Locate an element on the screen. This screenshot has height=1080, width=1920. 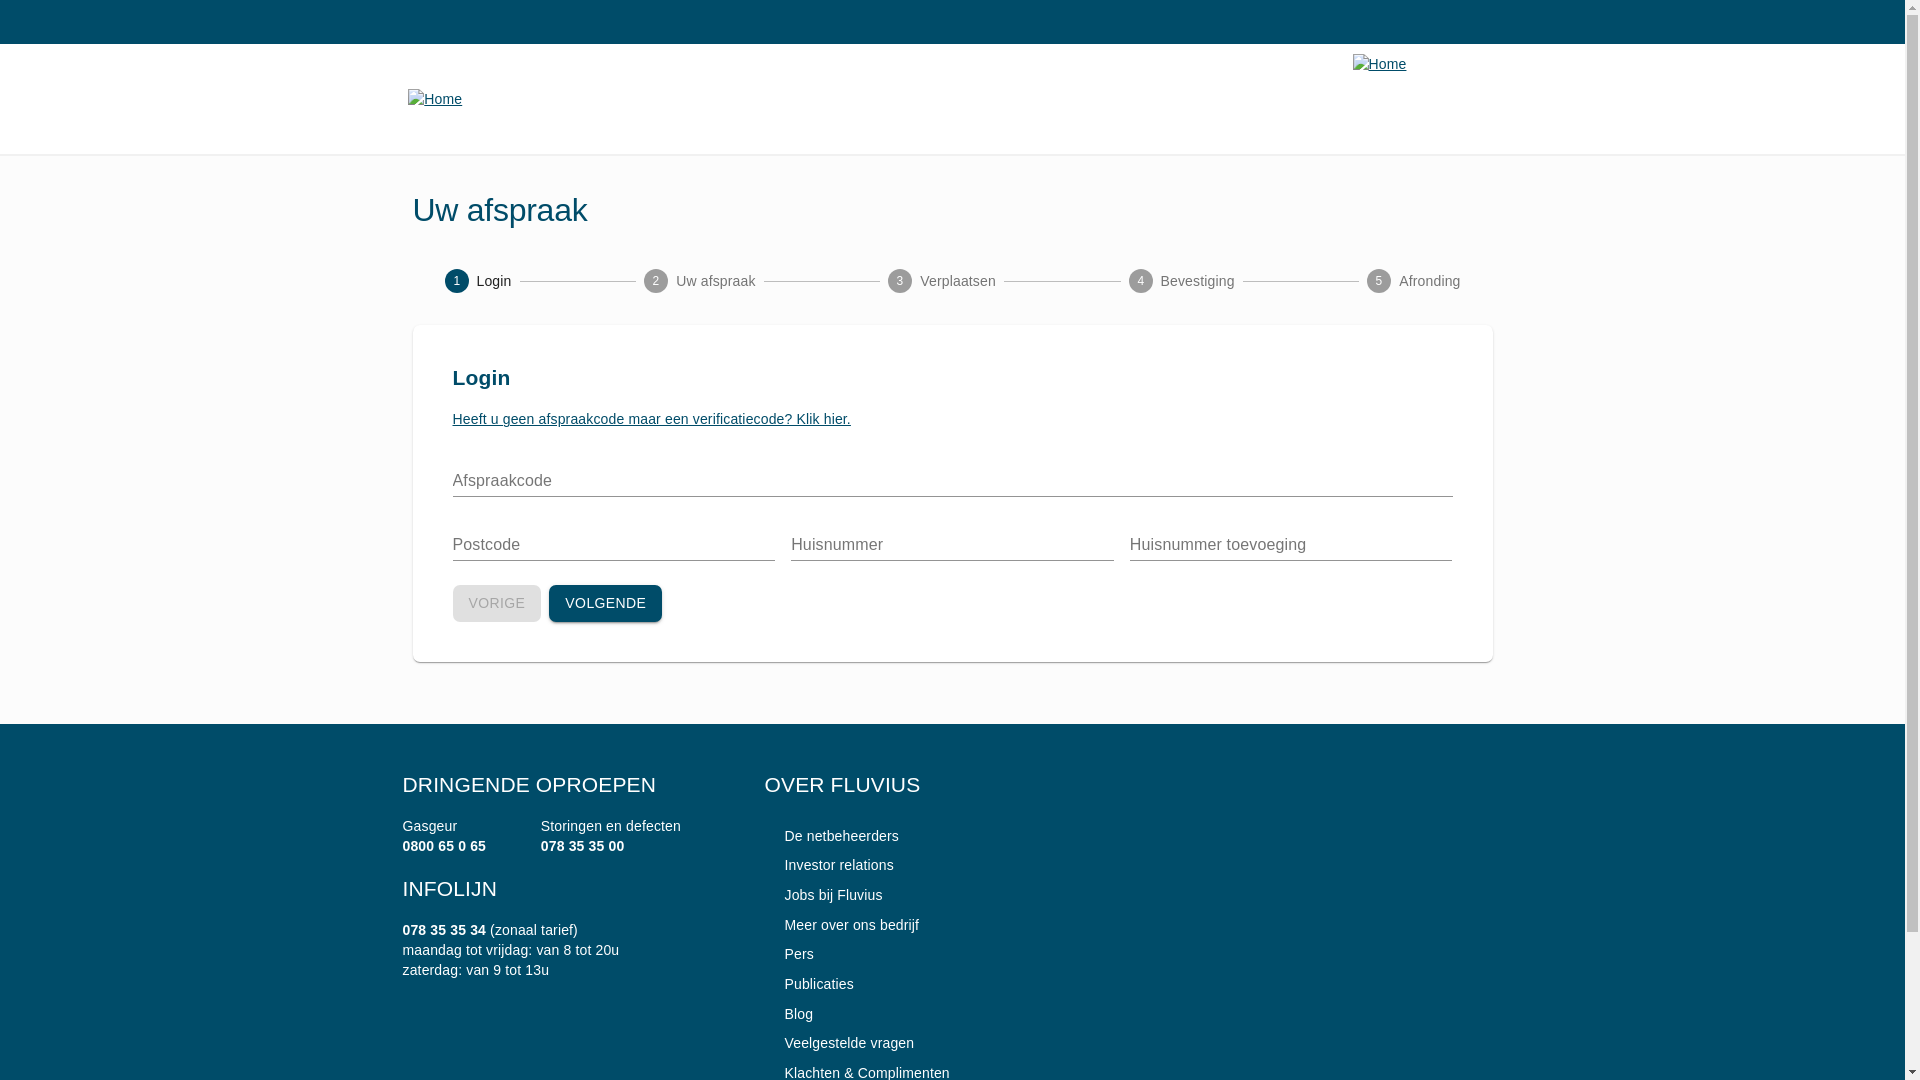
078 35 35 00 is located at coordinates (583, 846).